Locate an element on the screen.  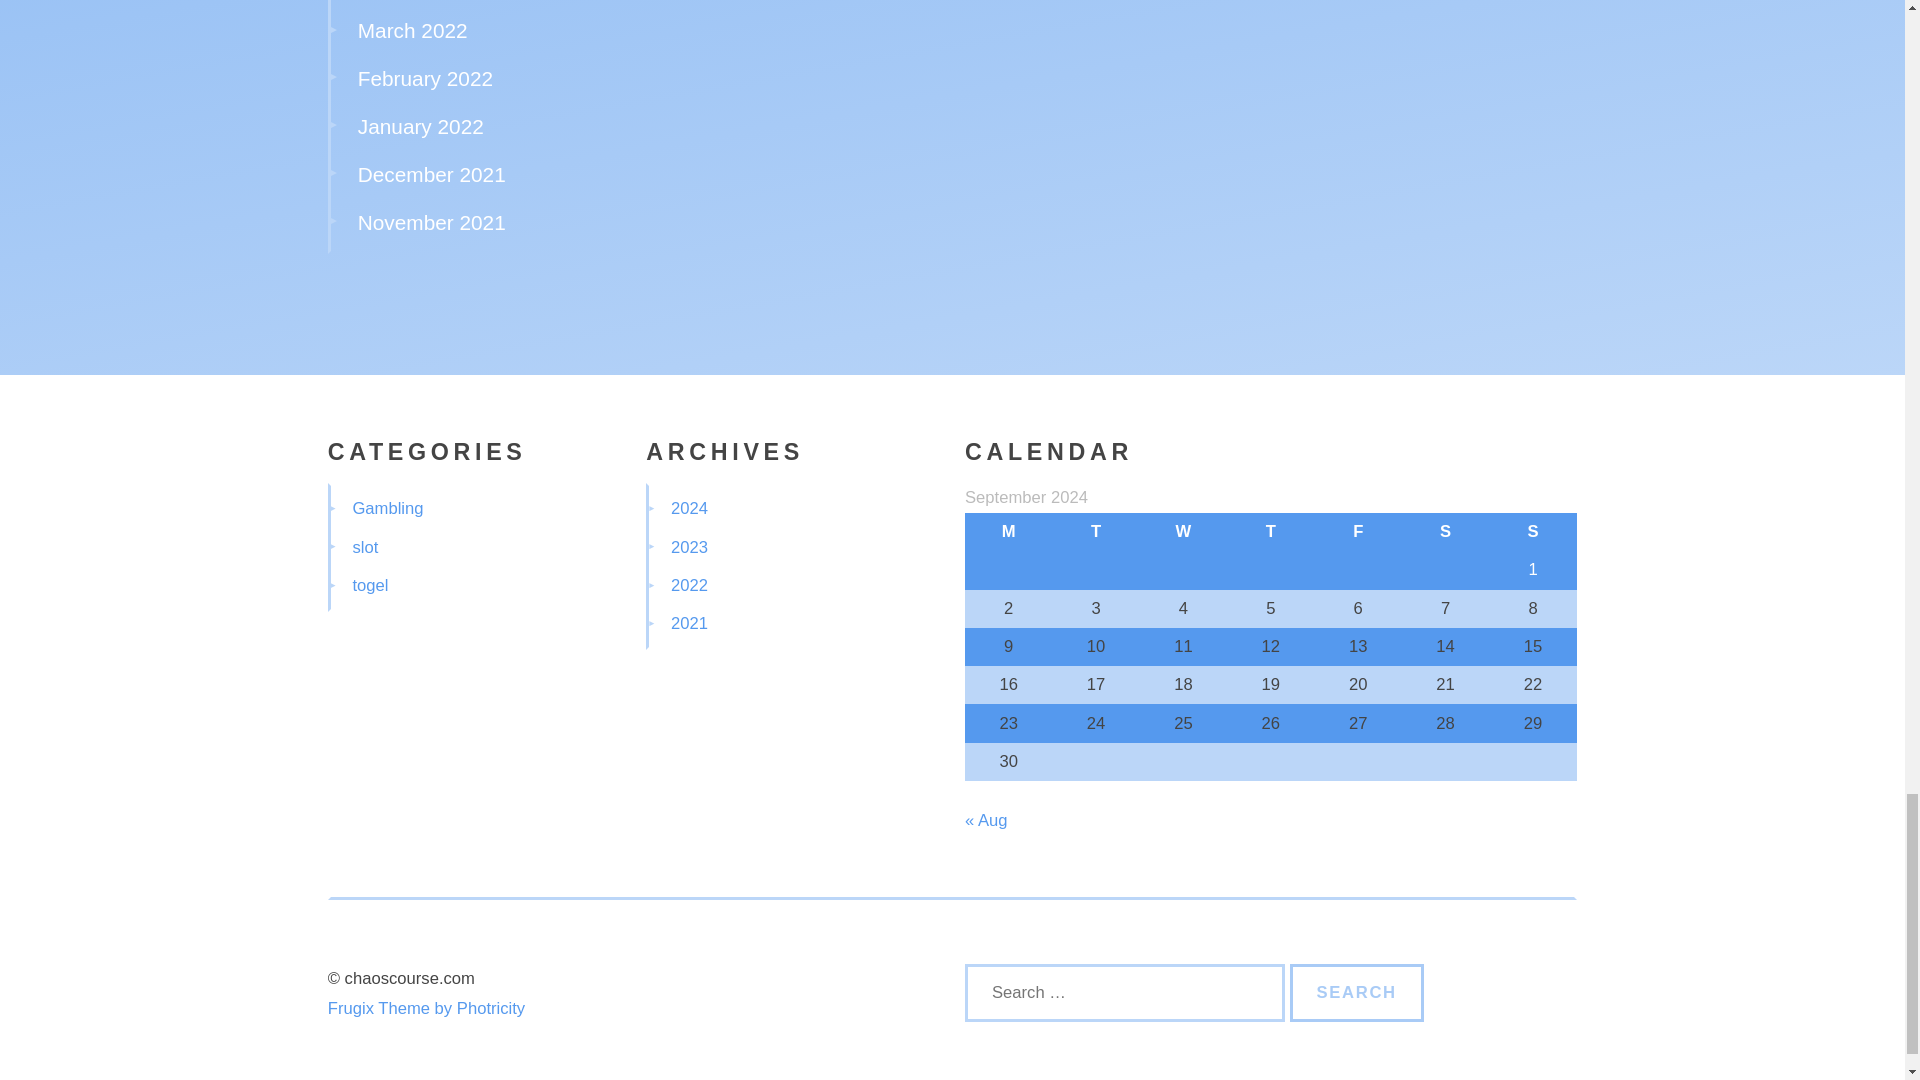
Wednesday is located at coordinates (1183, 532).